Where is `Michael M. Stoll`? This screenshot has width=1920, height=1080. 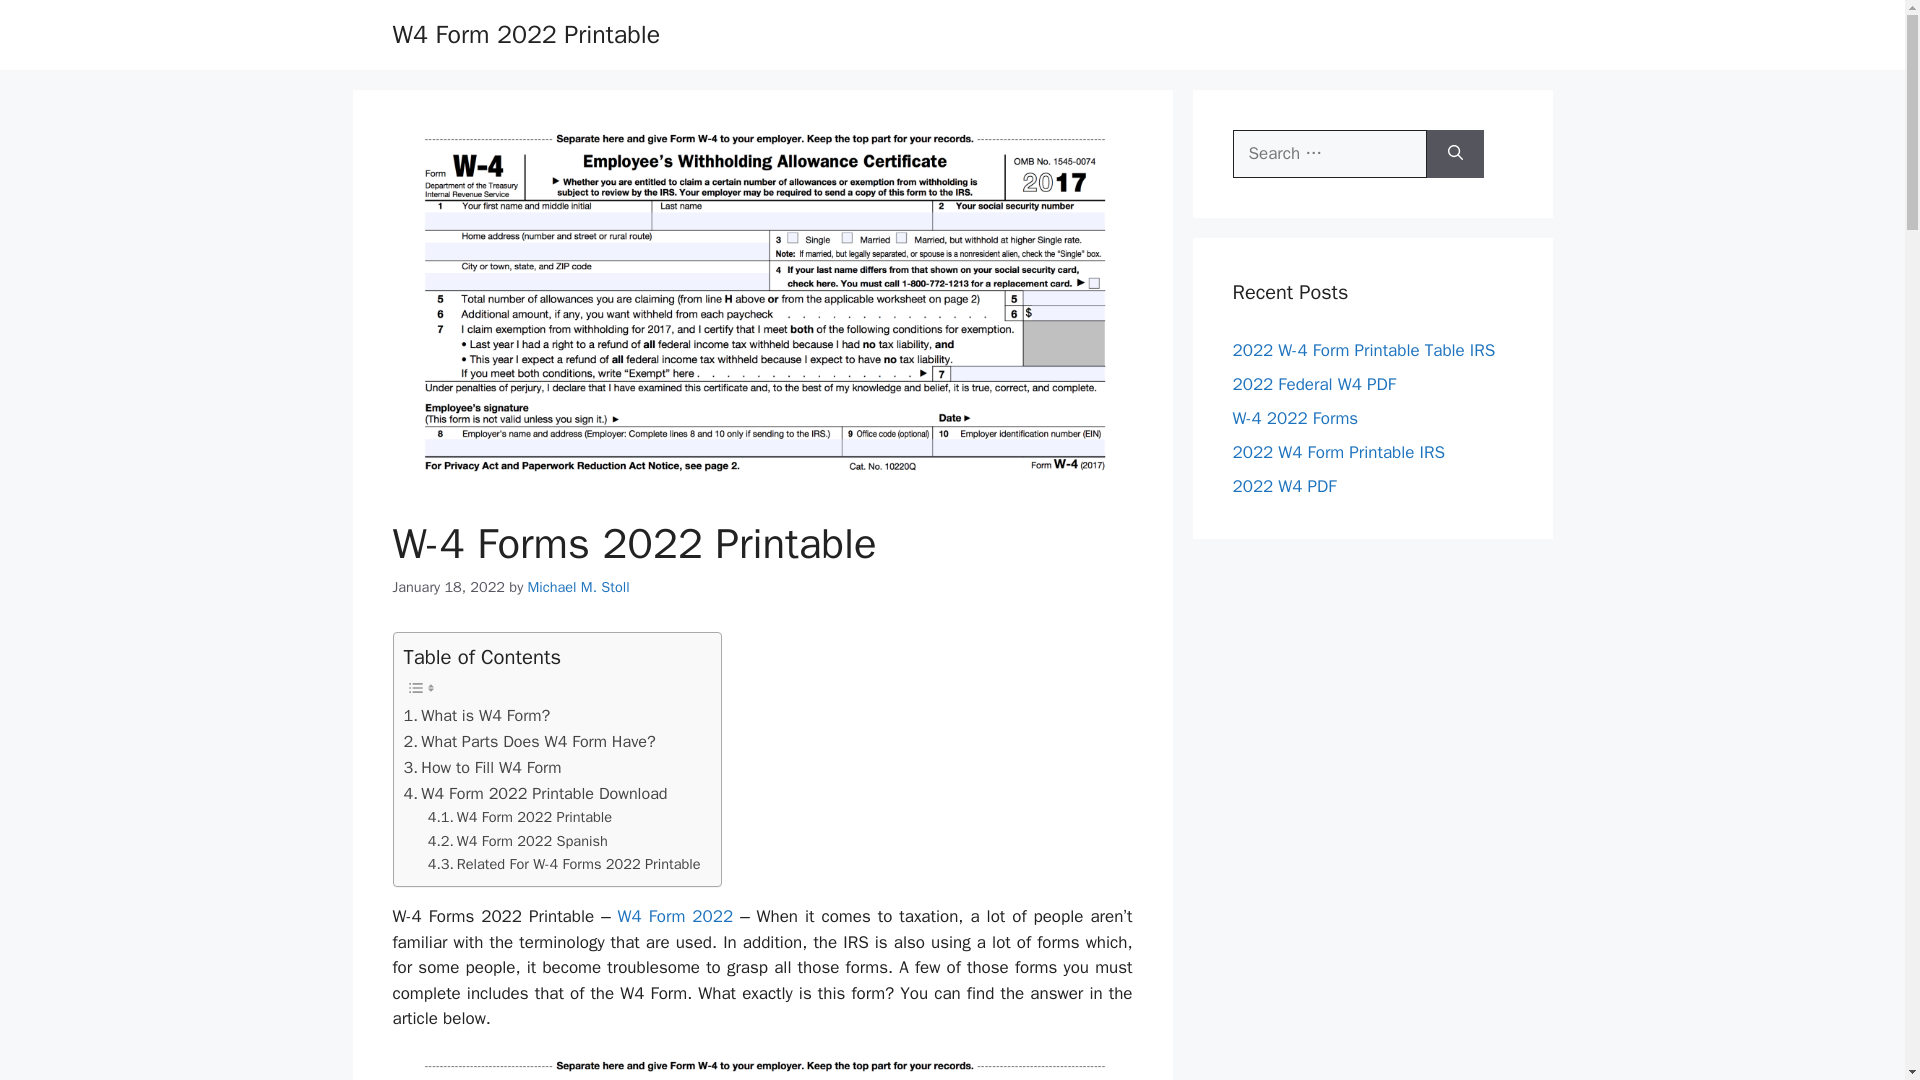
Michael M. Stoll is located at coordinates (578, 586).